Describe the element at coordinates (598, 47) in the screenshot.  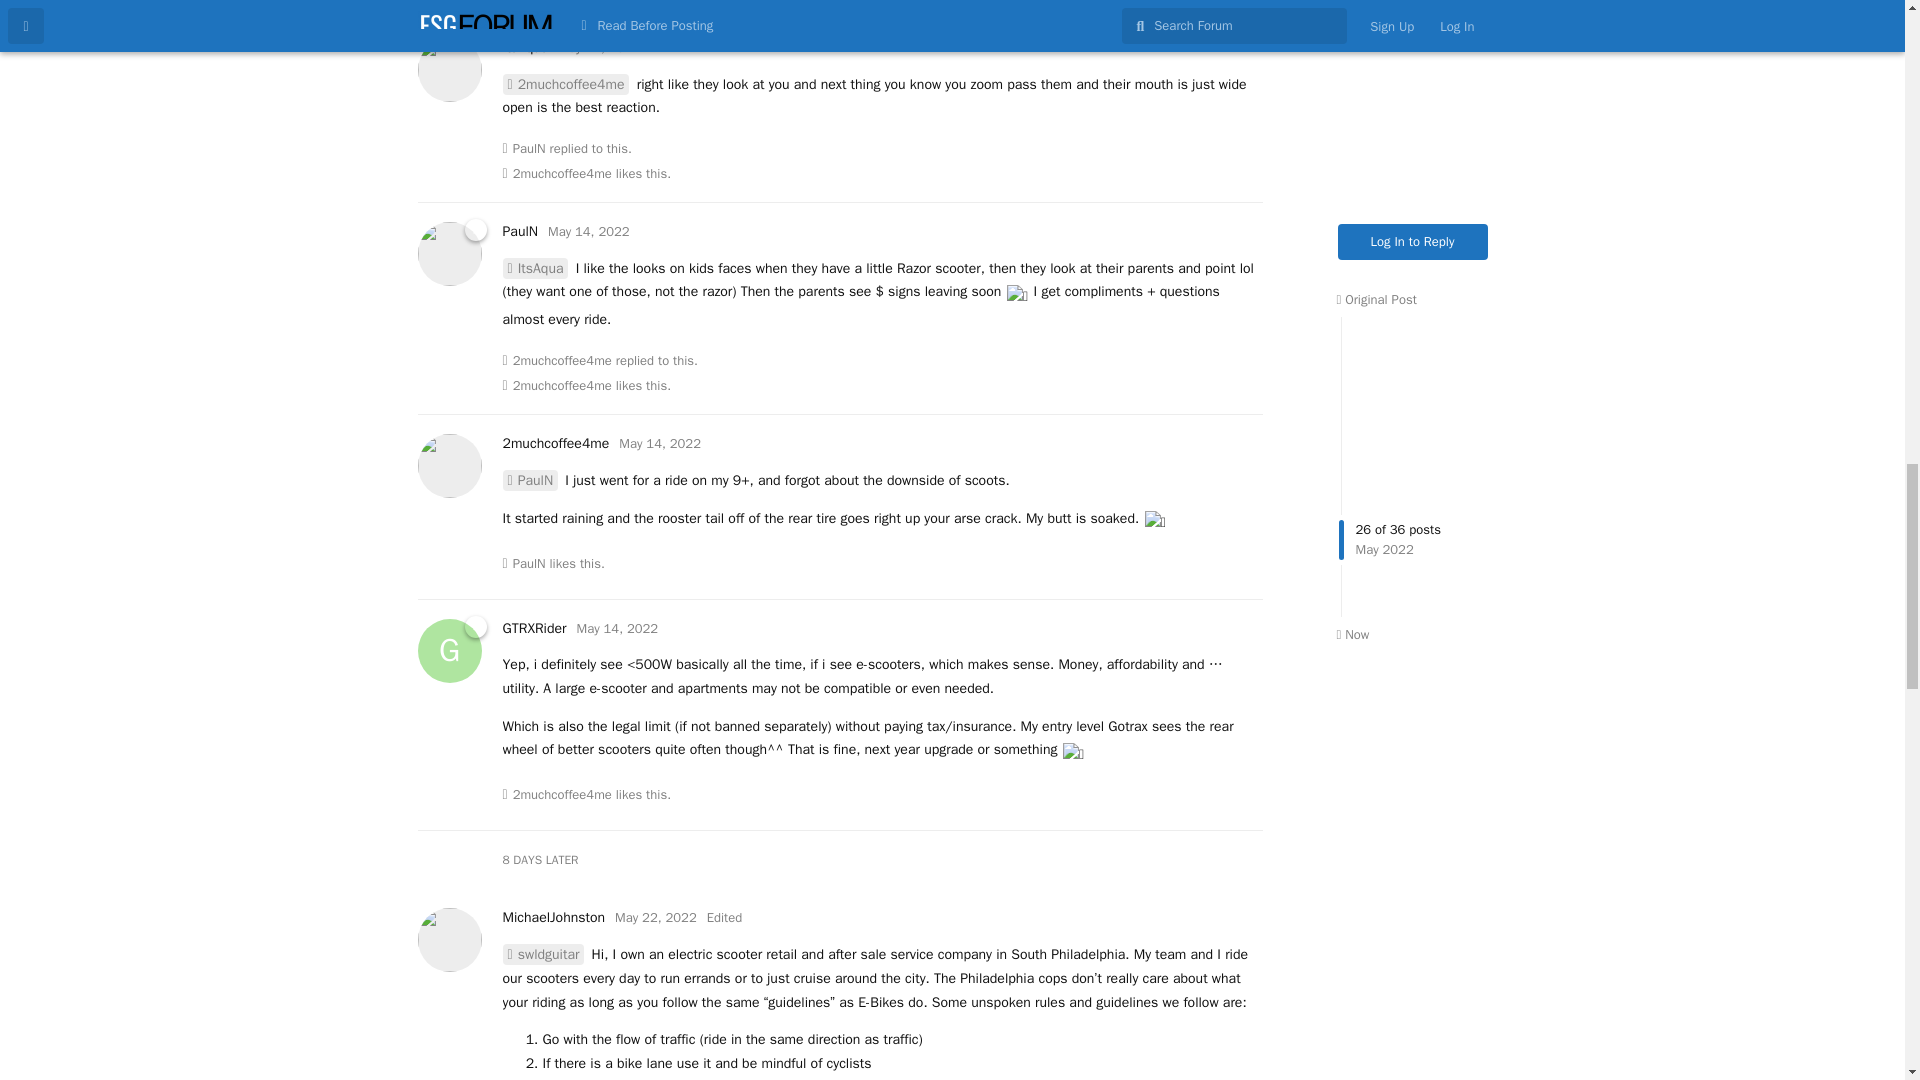
I see `Saturday, May 14, 2022 4:09 AM` at that location.